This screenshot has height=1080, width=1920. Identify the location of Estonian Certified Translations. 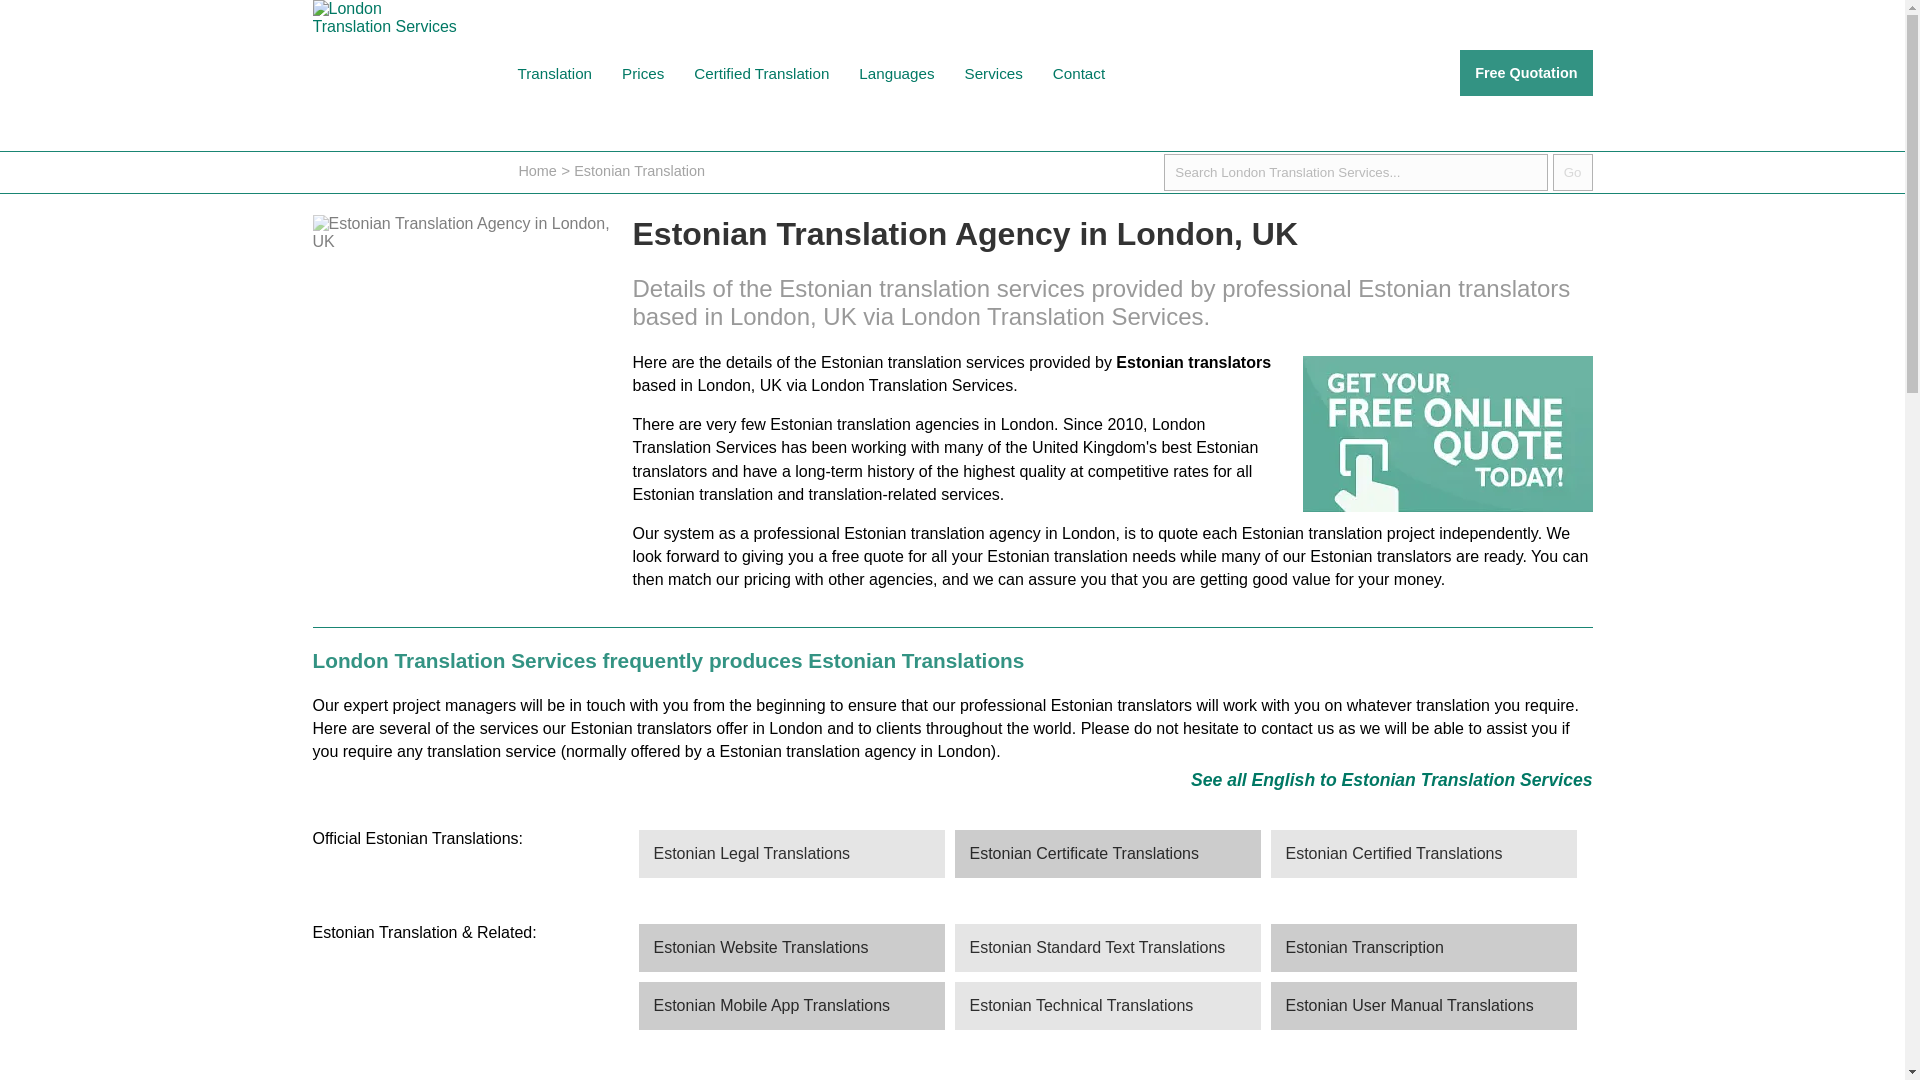
(1422, 854).